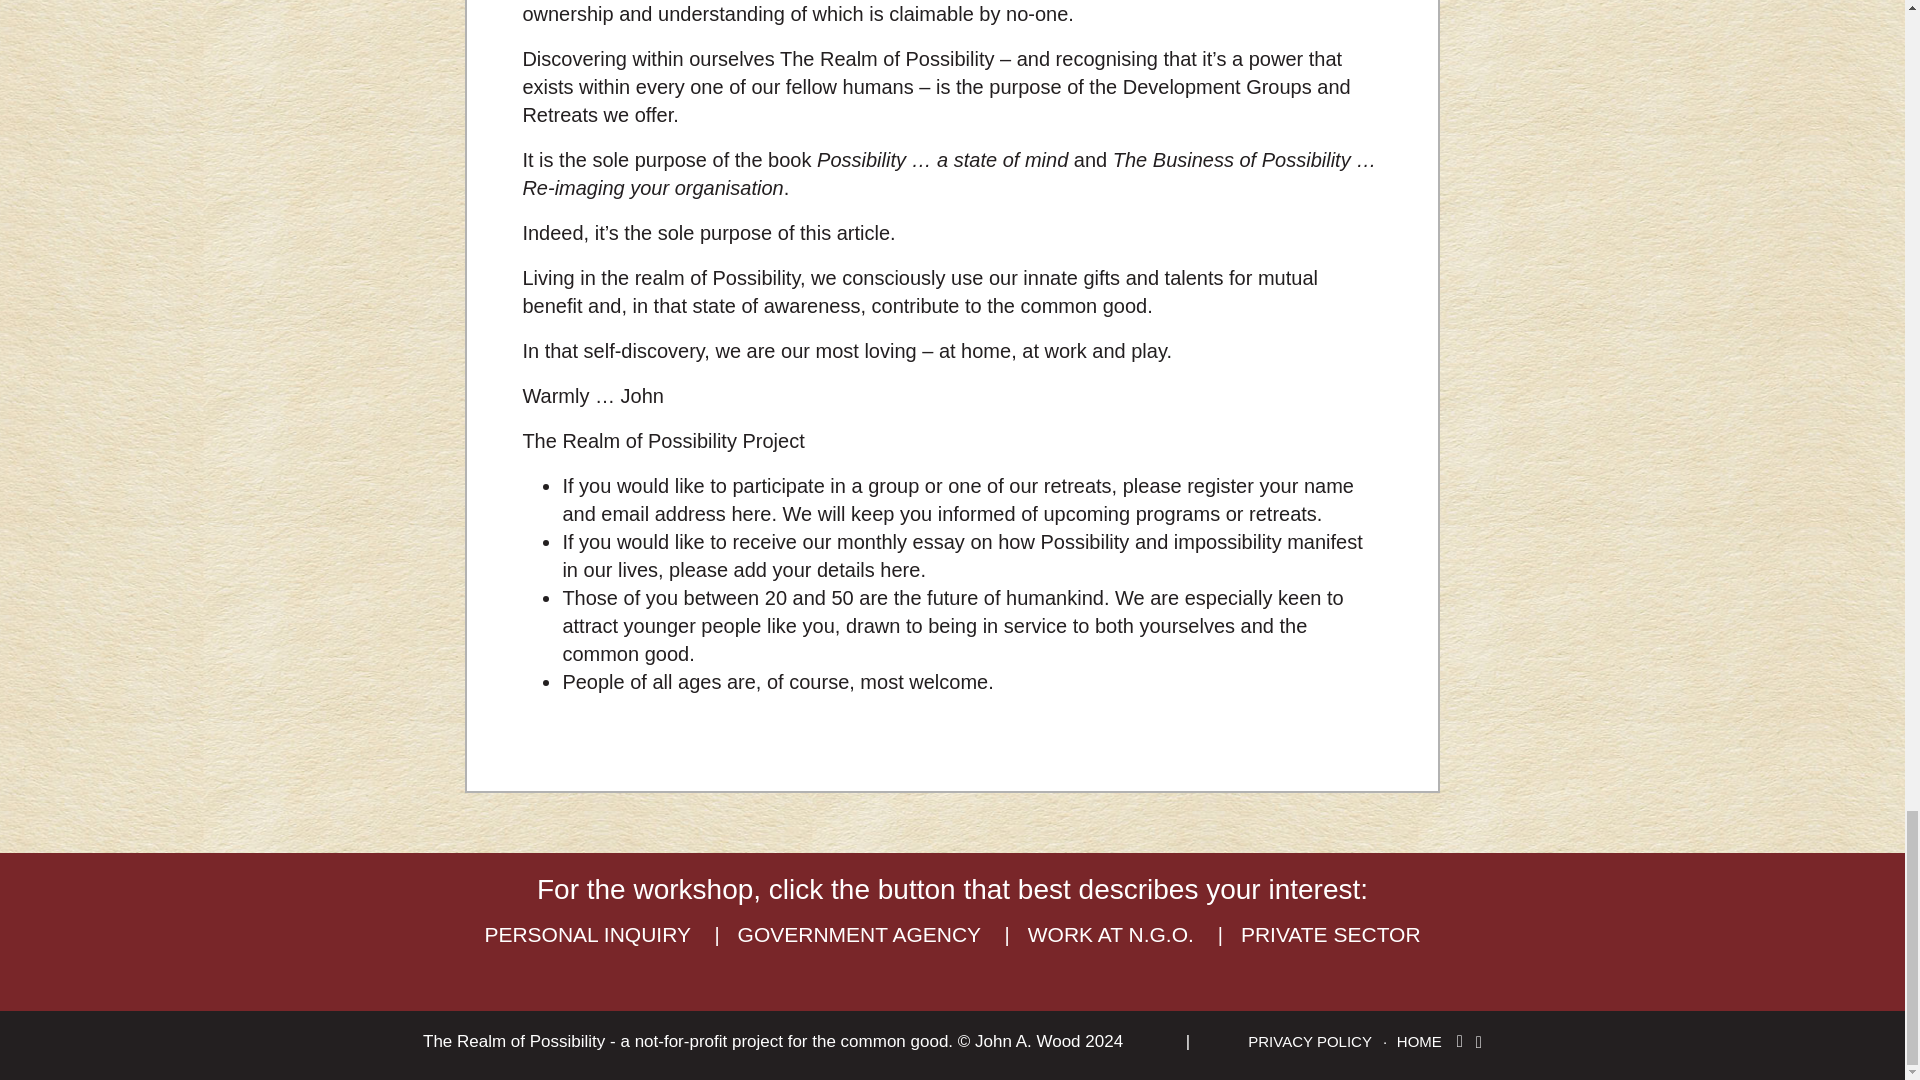  Describe the element at coordinates (1114, 934) in the screenshot. I see `WORK AT N.G.O.` at that location.